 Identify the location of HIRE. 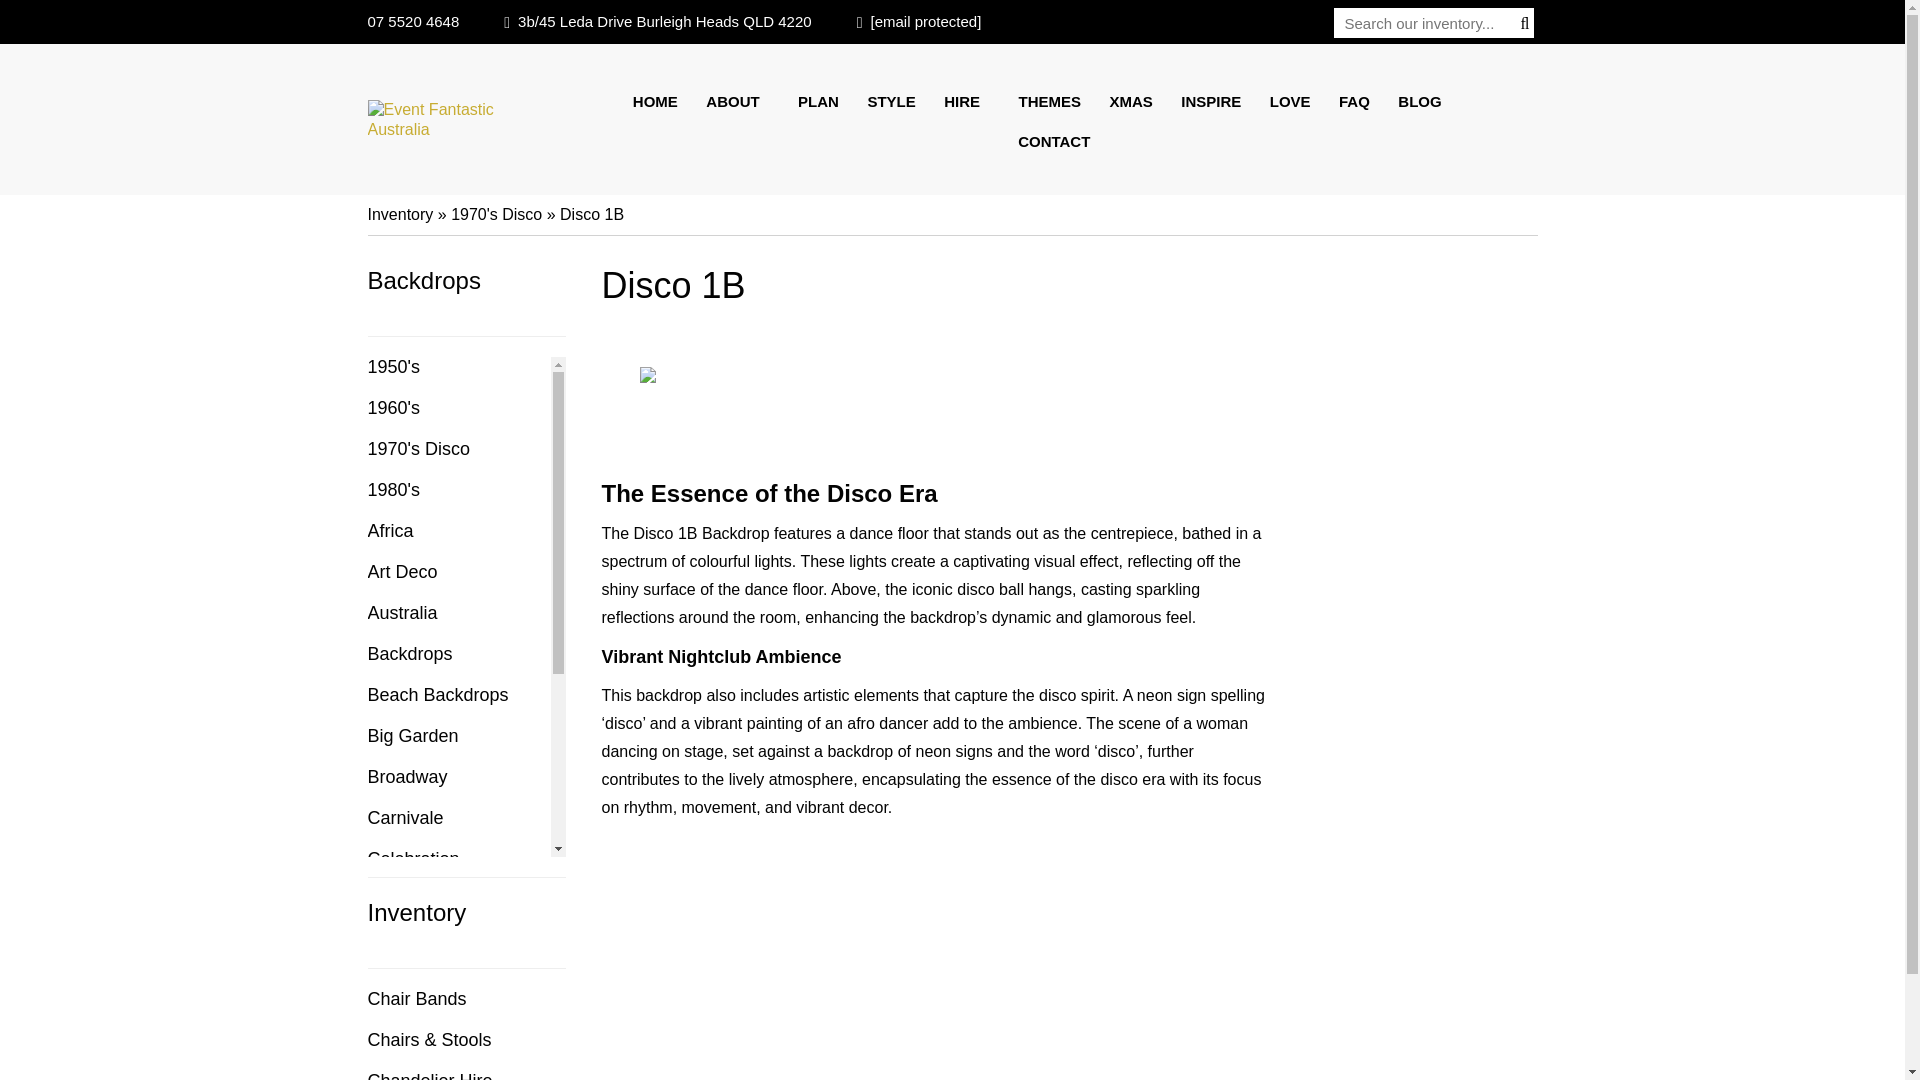
(966, 102).